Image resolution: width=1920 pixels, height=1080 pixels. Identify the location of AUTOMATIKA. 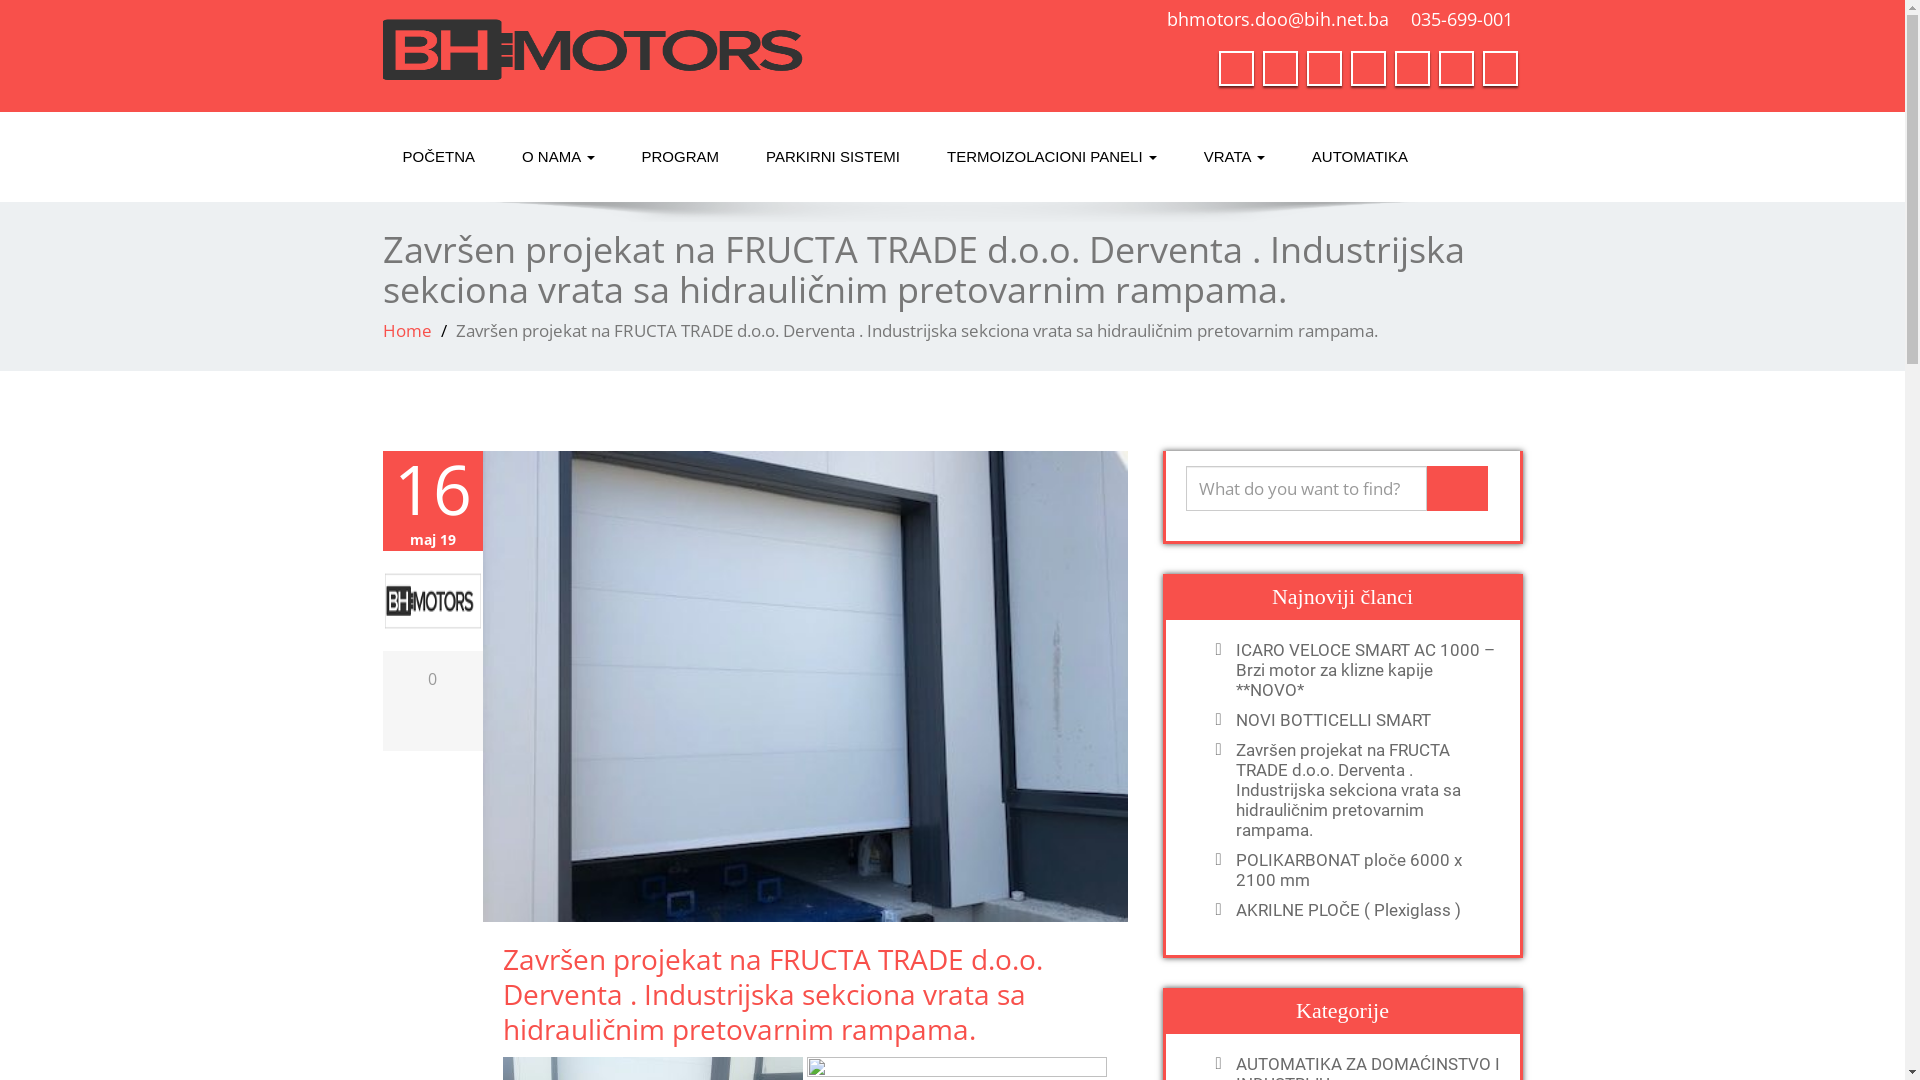
(1360, 157).